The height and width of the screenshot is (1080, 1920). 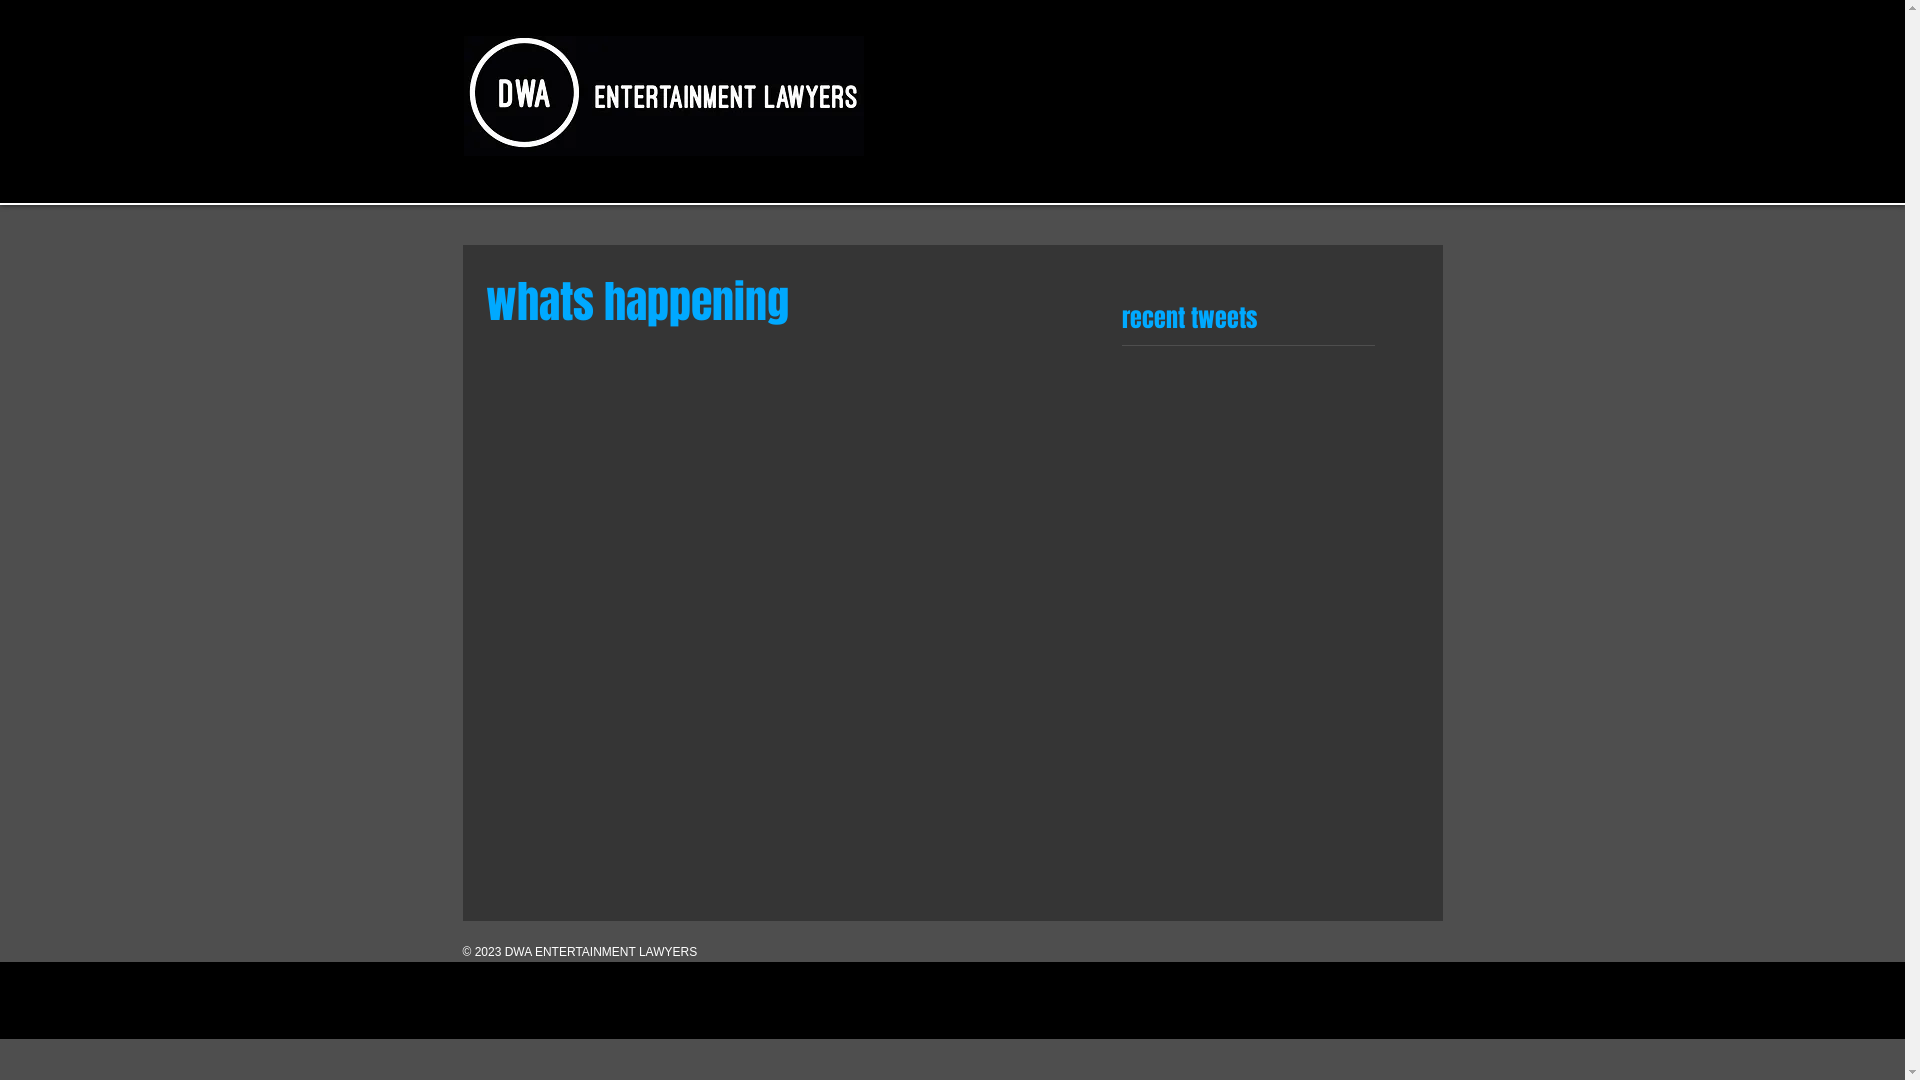 What do you see at coordinates (1204, 373) in the screenshot?
I see `Twitter Follow` at bounding box center [1204, 373].